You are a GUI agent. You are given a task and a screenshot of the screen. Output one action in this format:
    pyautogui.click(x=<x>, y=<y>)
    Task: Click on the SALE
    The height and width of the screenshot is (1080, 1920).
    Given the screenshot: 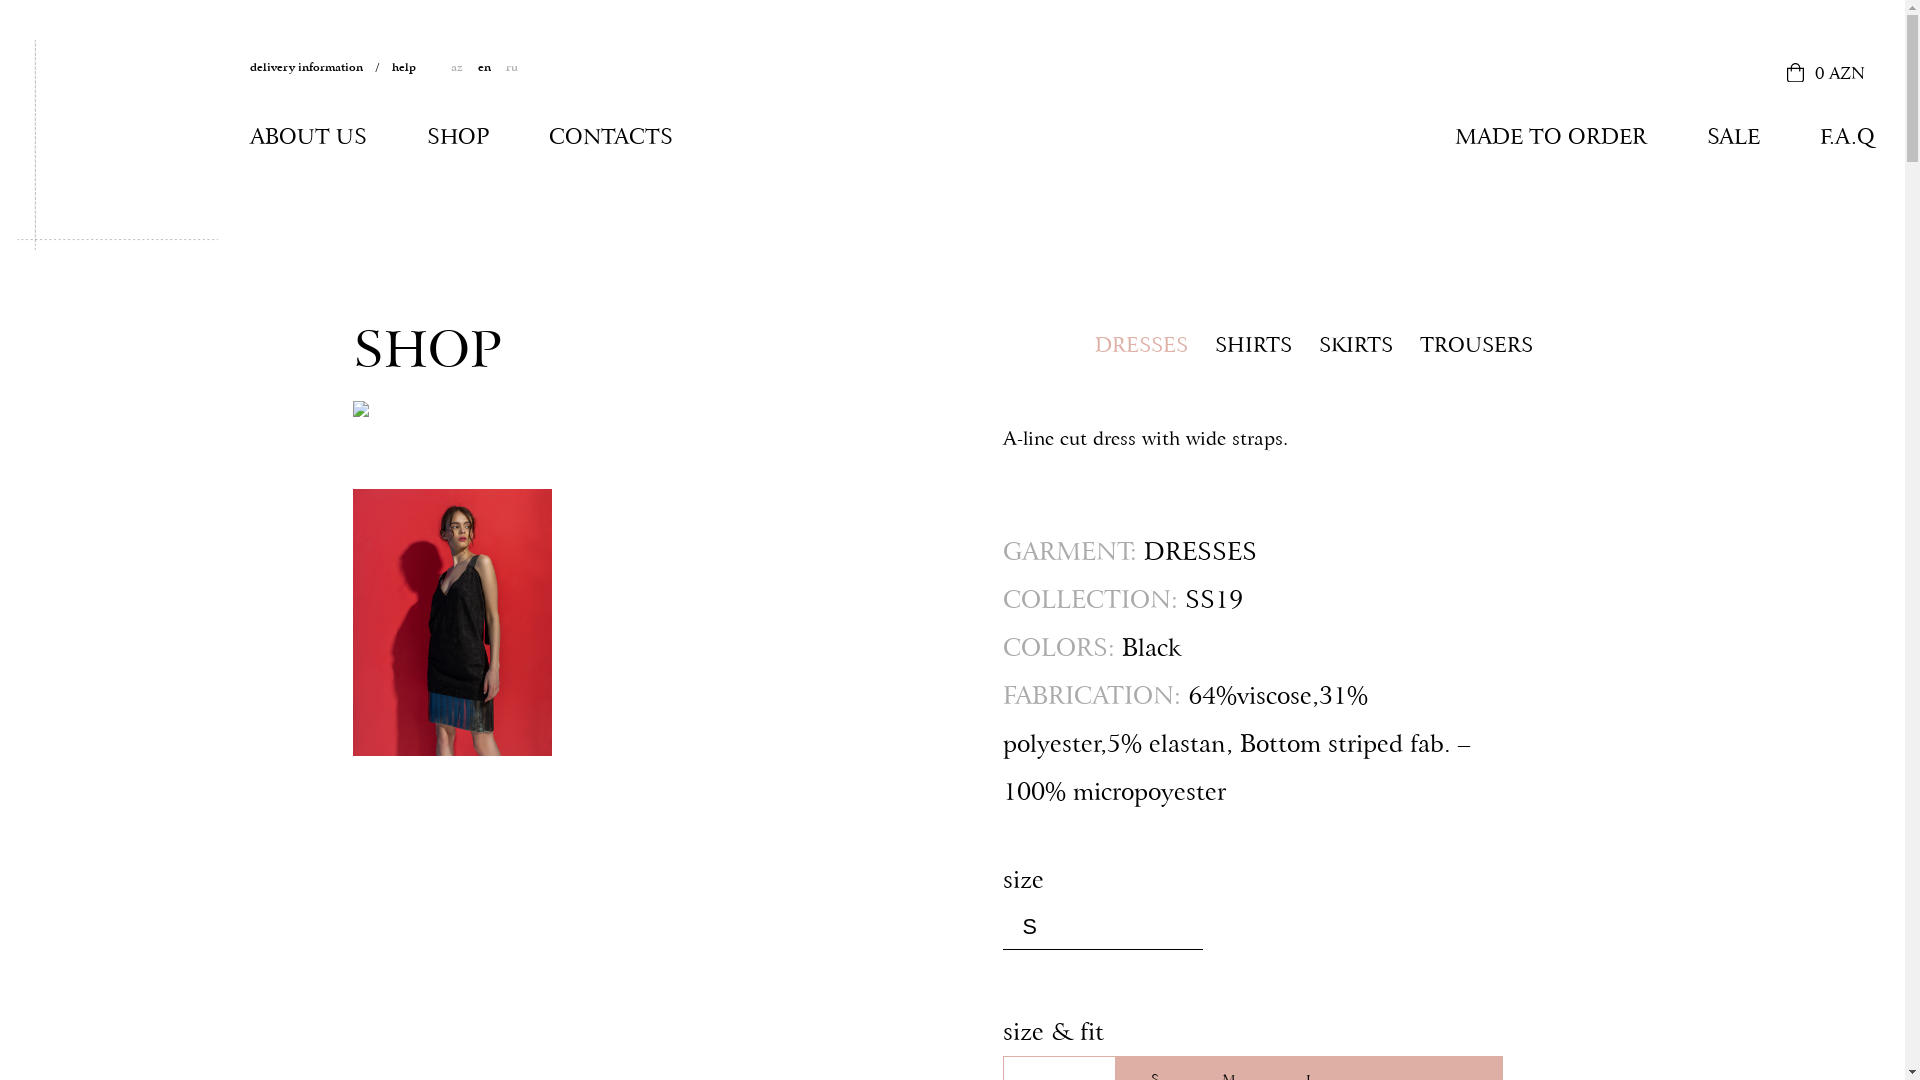 What is the action you would take?
    pyautogui.click(x=1734, y=137)
    